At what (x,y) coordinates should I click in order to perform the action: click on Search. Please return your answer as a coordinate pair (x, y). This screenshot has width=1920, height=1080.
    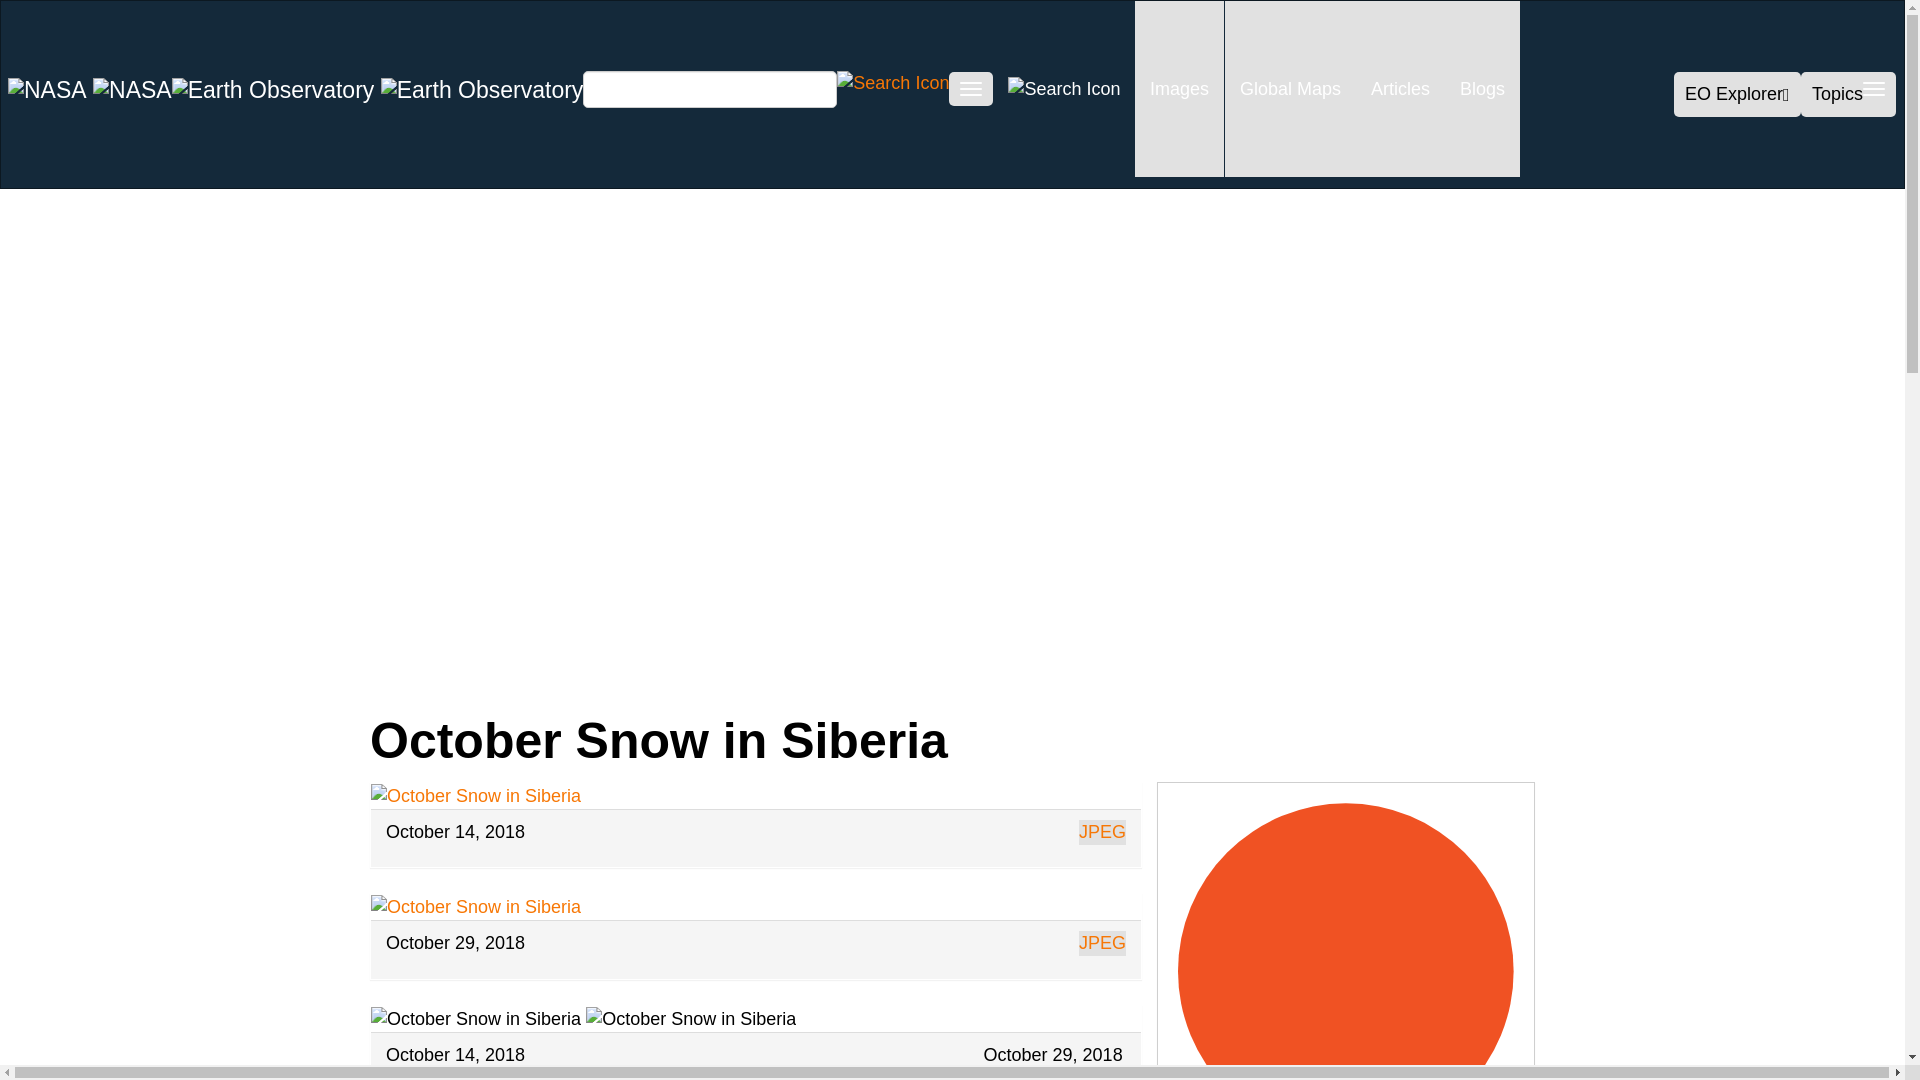
    Looking at the image, I should click on (892, 82).